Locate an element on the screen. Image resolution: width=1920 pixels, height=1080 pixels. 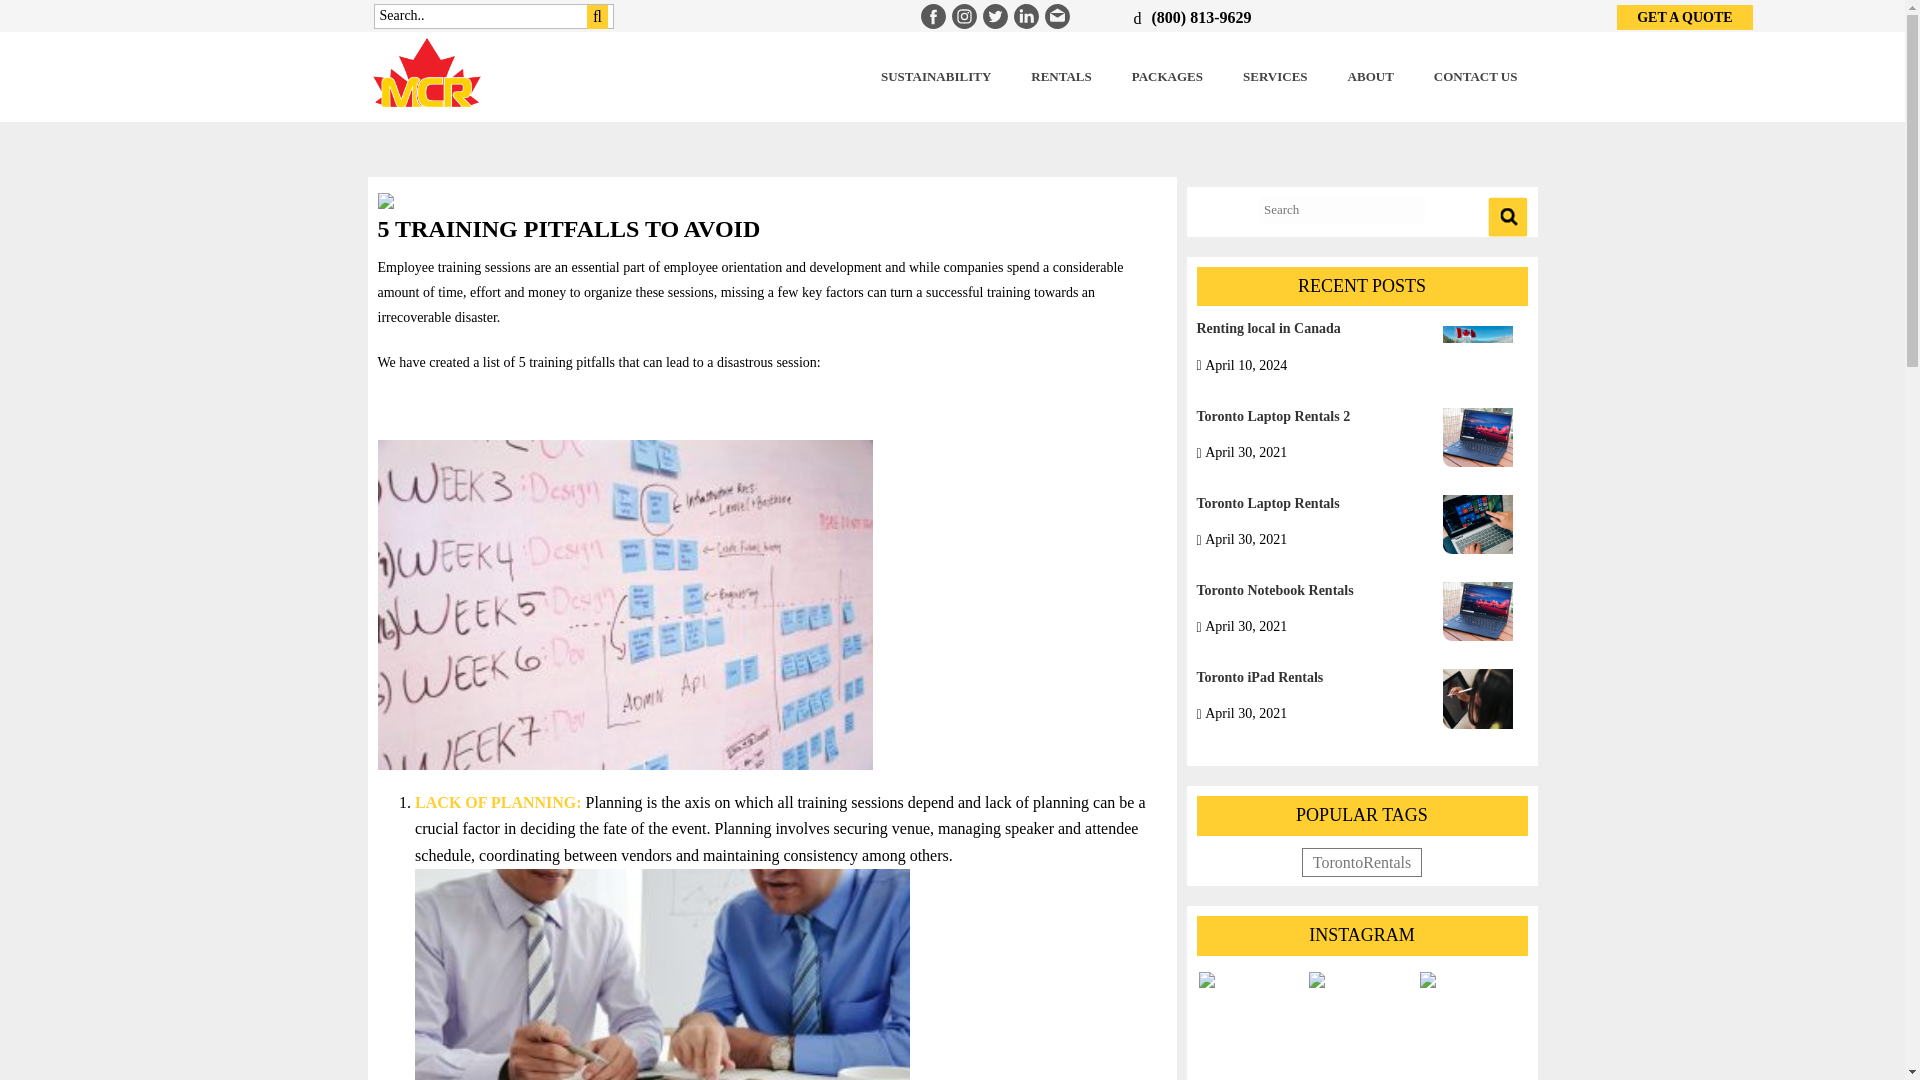
ABOUT is located at coordinates (1370, 77).